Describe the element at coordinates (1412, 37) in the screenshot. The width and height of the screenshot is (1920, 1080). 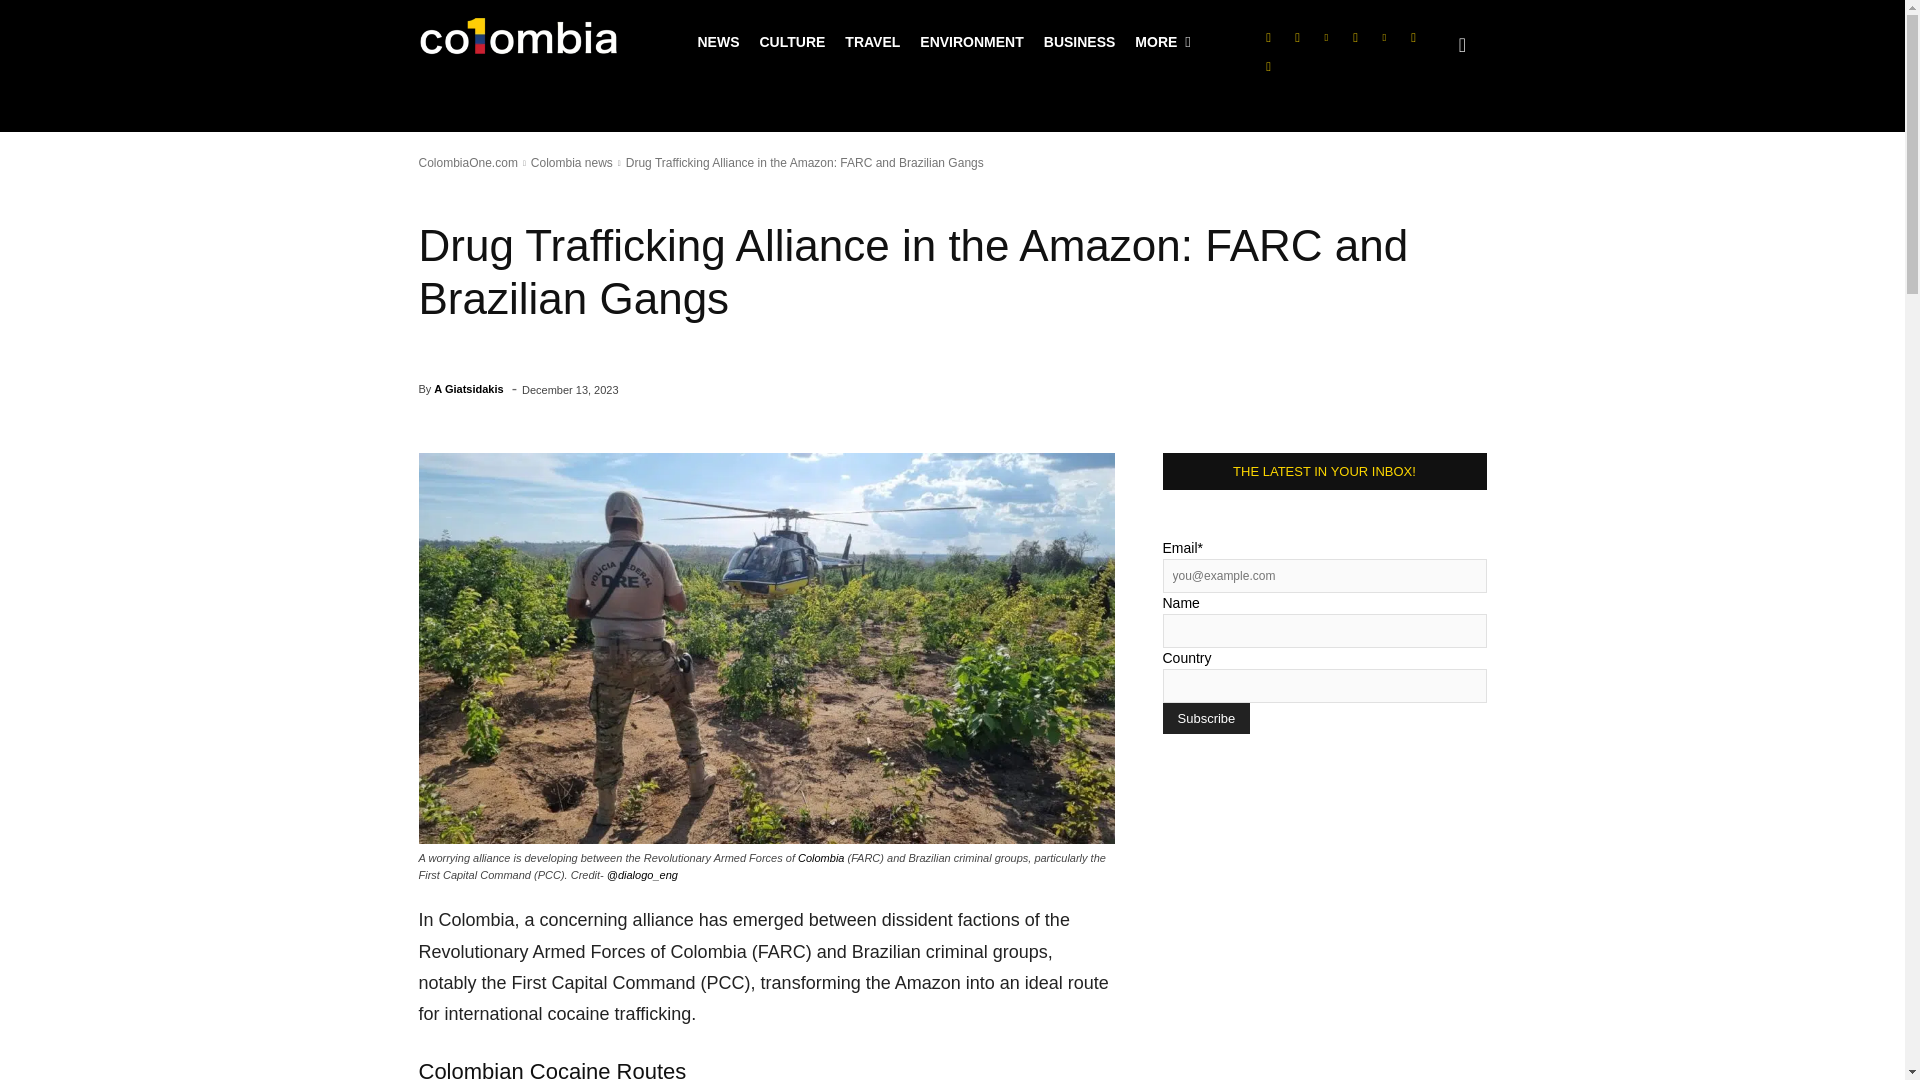
I see `Youtube` at that location.